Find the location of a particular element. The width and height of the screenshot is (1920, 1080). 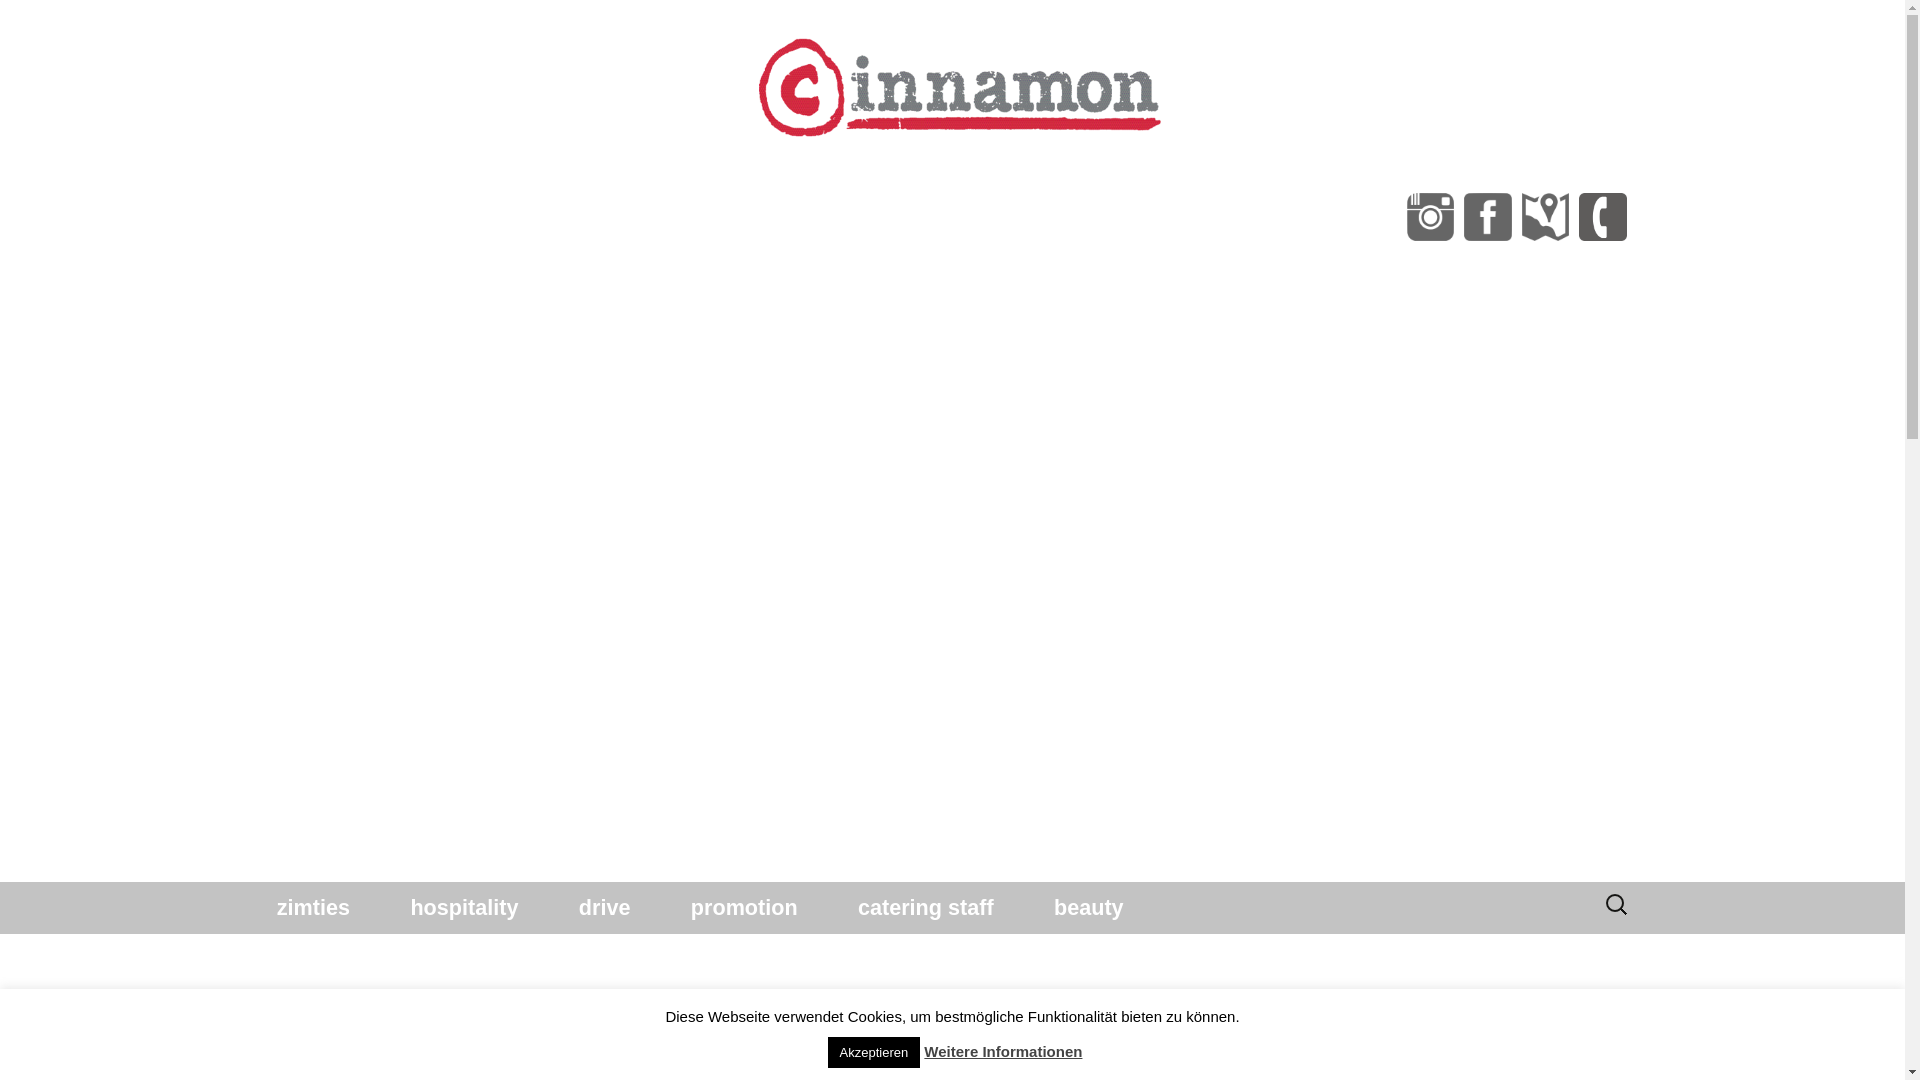

zimties is located at coordinates (314, 908).